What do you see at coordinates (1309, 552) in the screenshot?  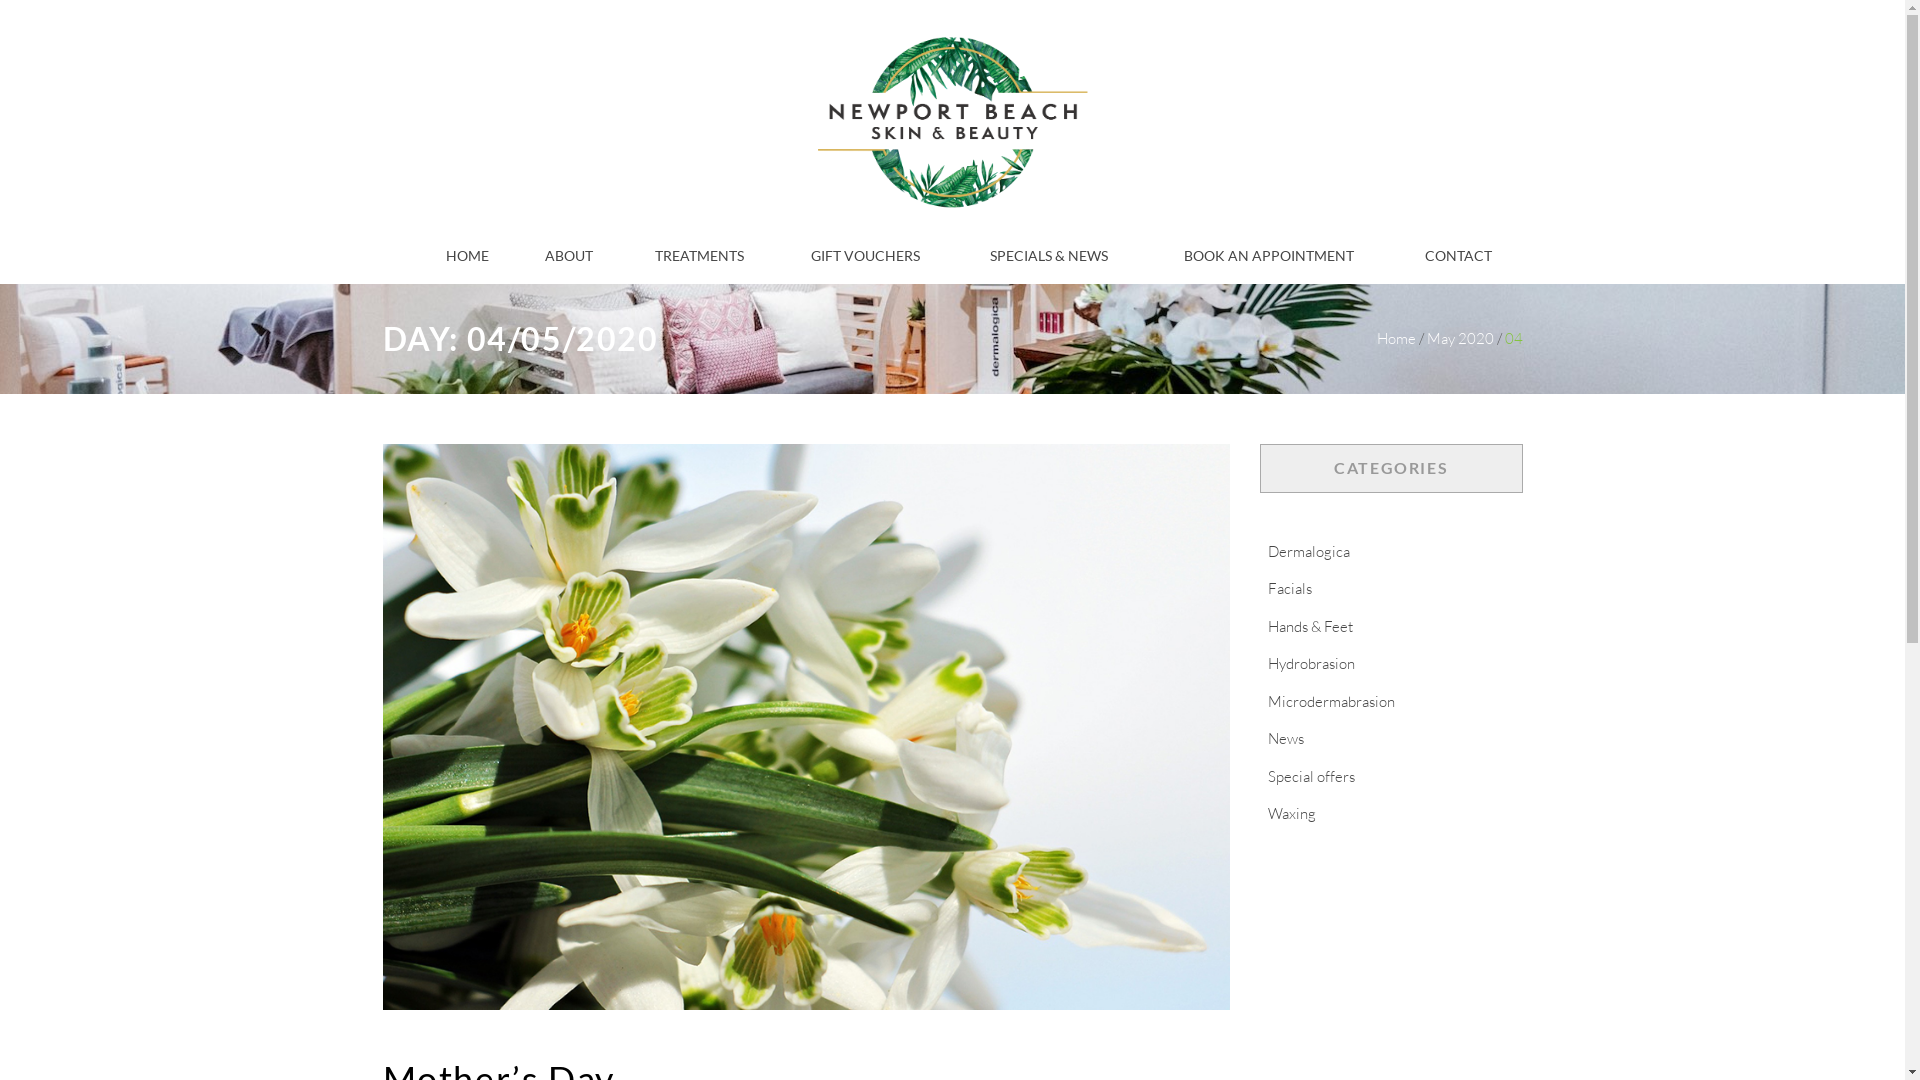 I see `Dermalogica` at bounding box center [1309, 552].